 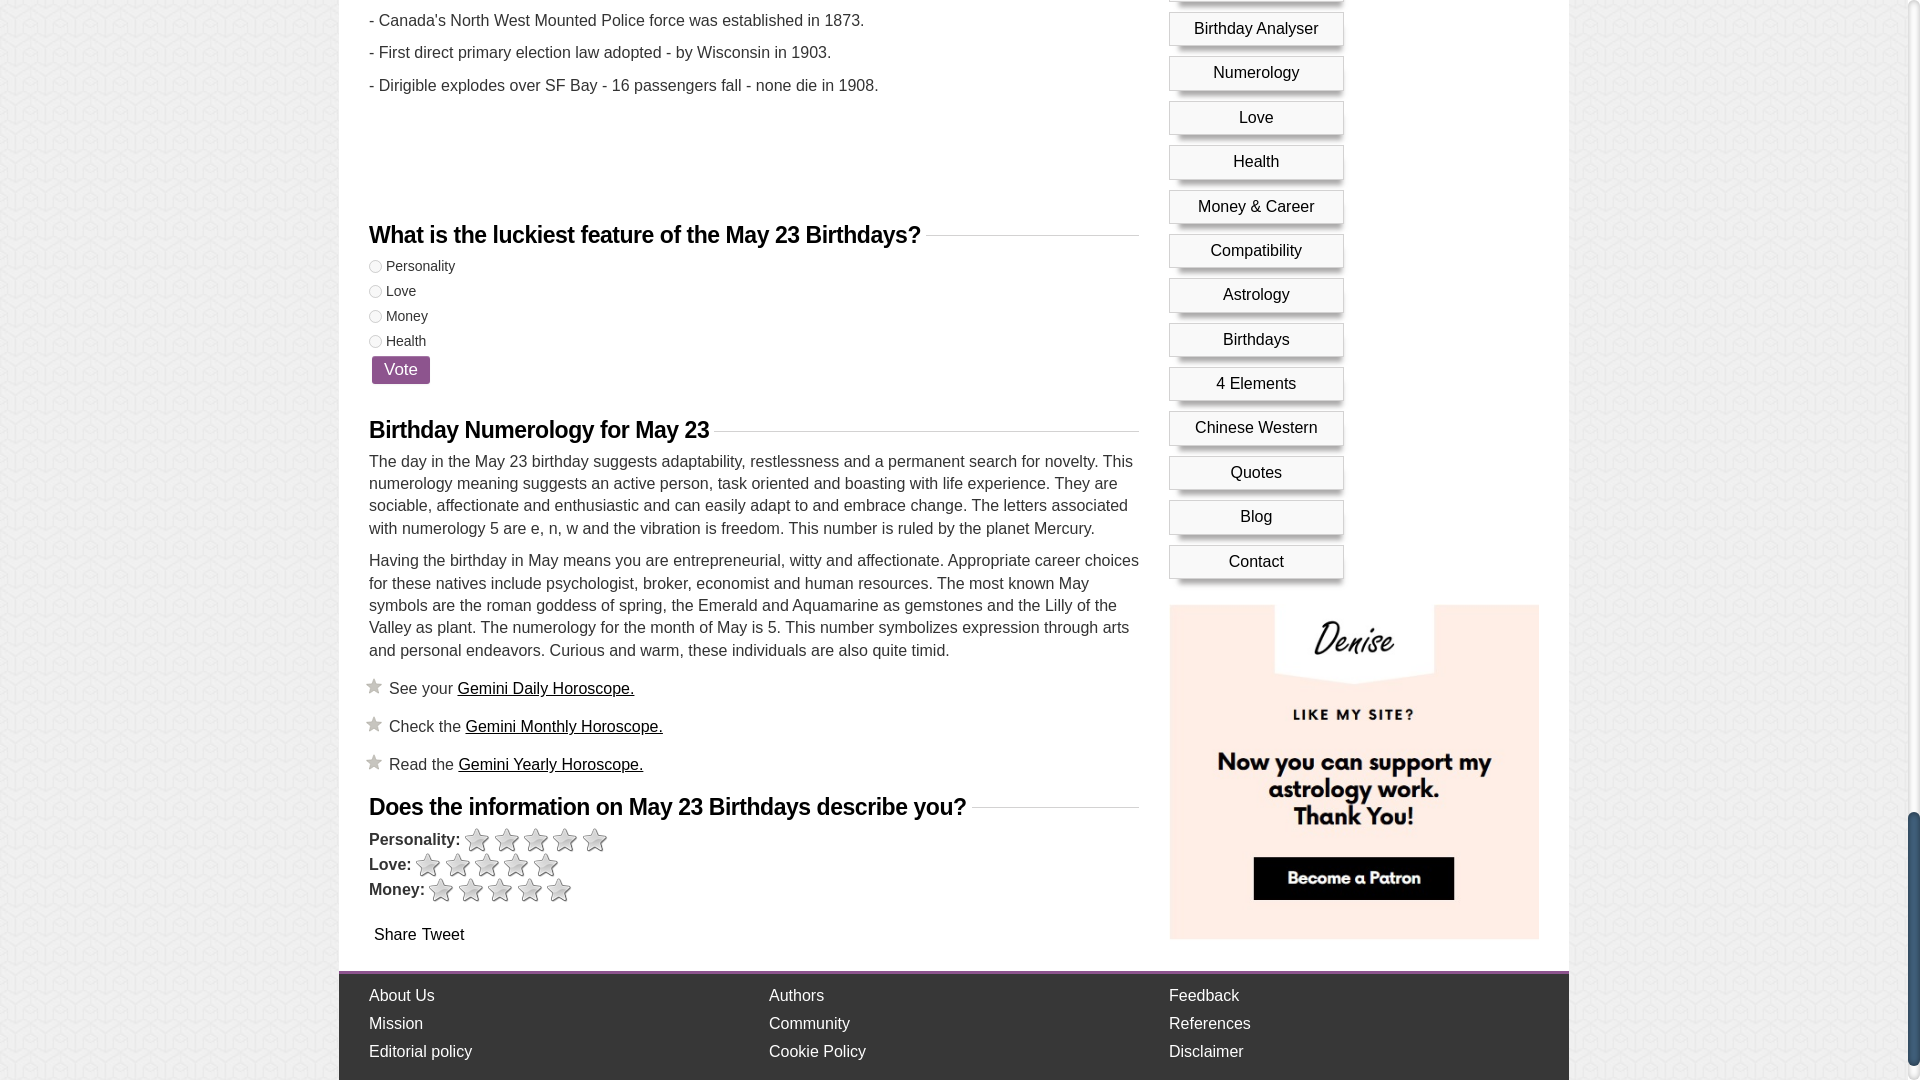 What do you see at coordinates (401, 370) in the screenshot?
I see `Vote` at bounding box center [401, 370].